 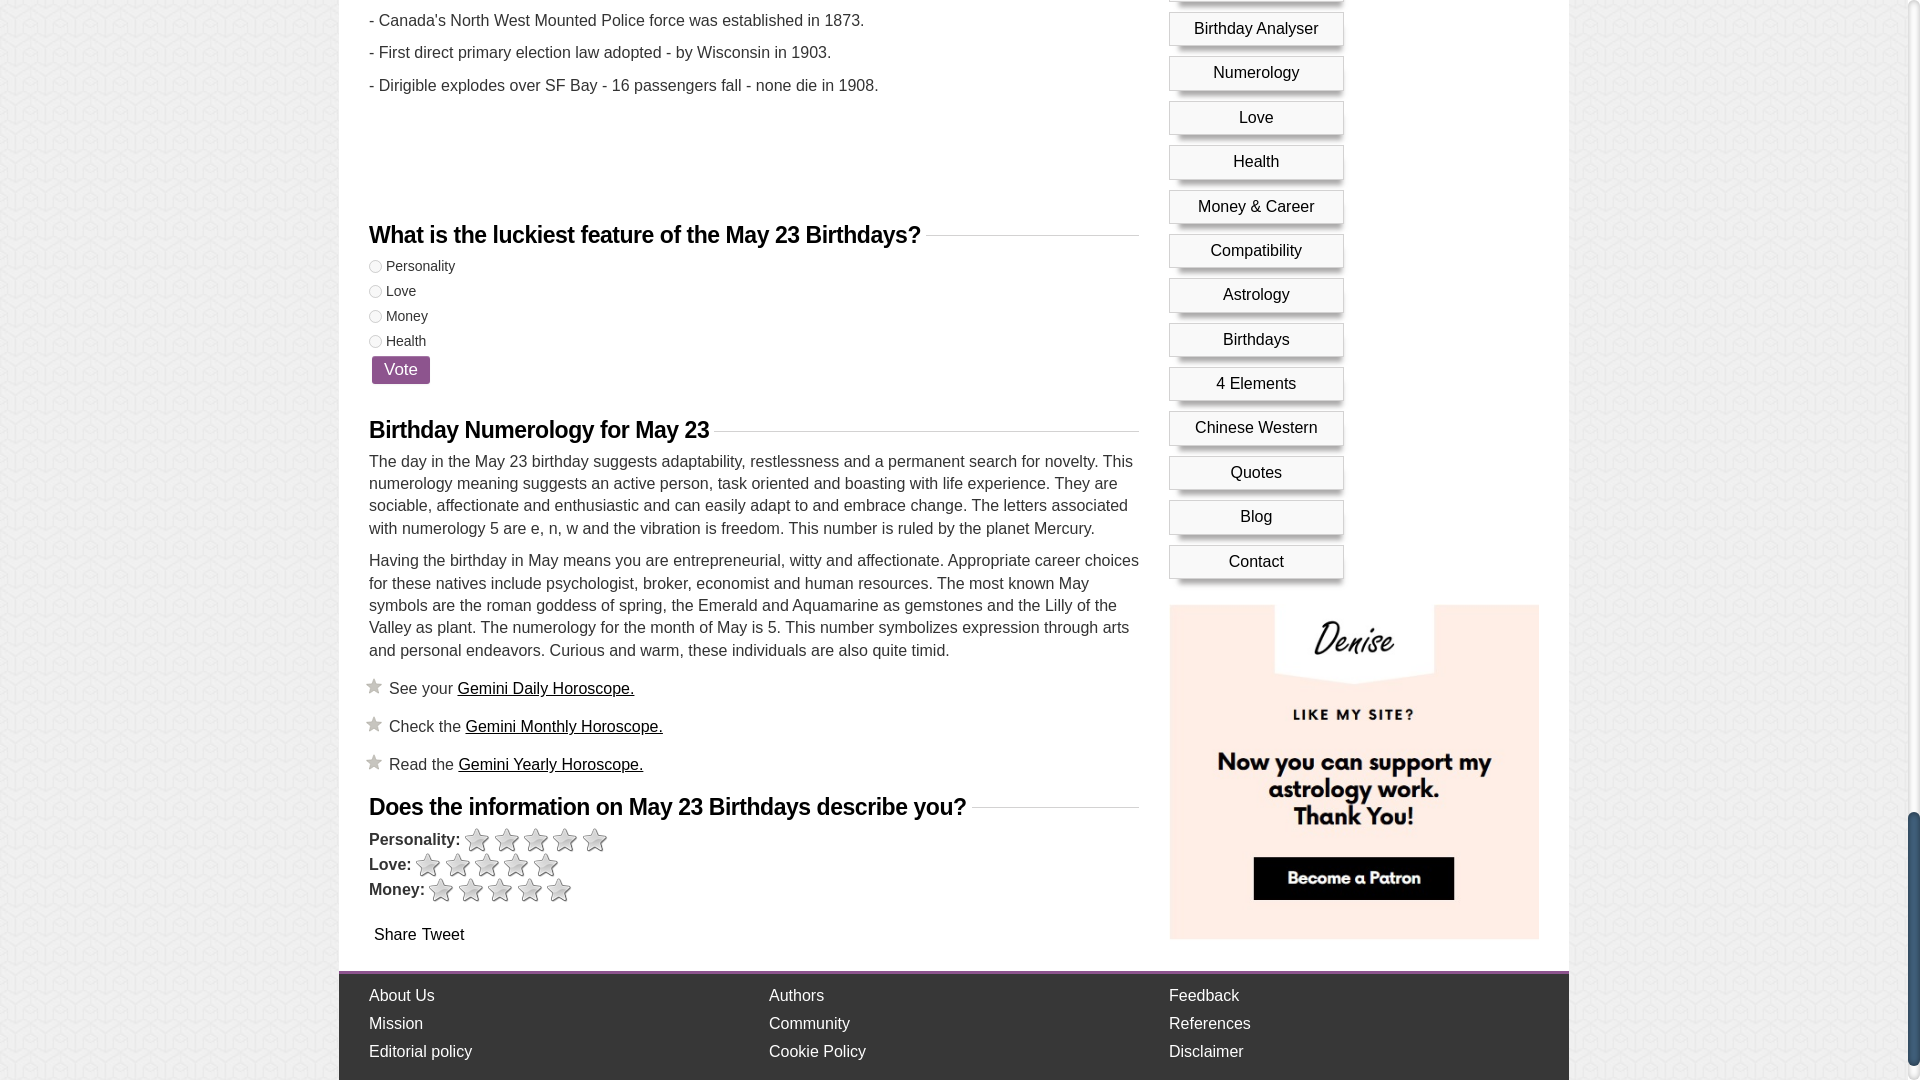 What do you see at coordinates (401, 370) in the screenshot?
I see `Vote` at bounding box center [401, 370].